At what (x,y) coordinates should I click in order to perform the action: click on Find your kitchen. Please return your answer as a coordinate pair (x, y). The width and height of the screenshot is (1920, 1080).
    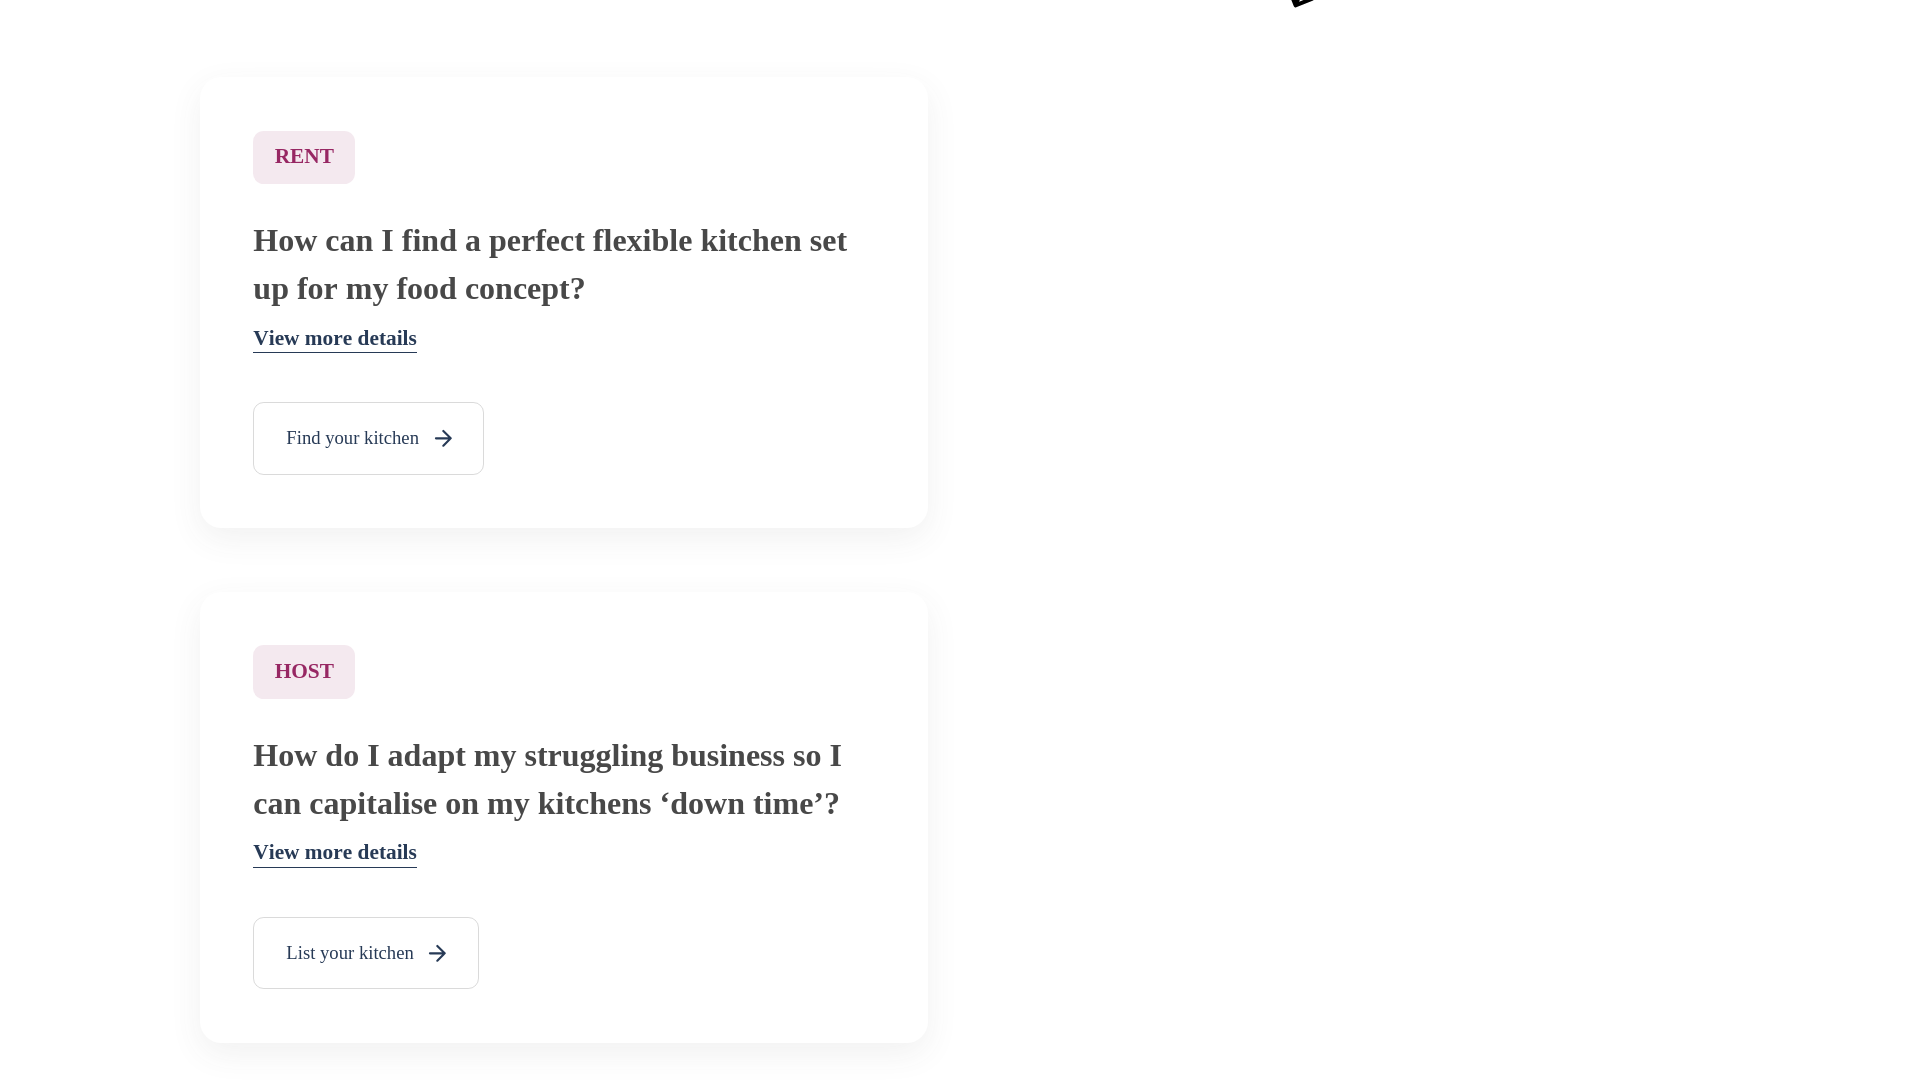
    Looking at the image, I should click on (368, 438).